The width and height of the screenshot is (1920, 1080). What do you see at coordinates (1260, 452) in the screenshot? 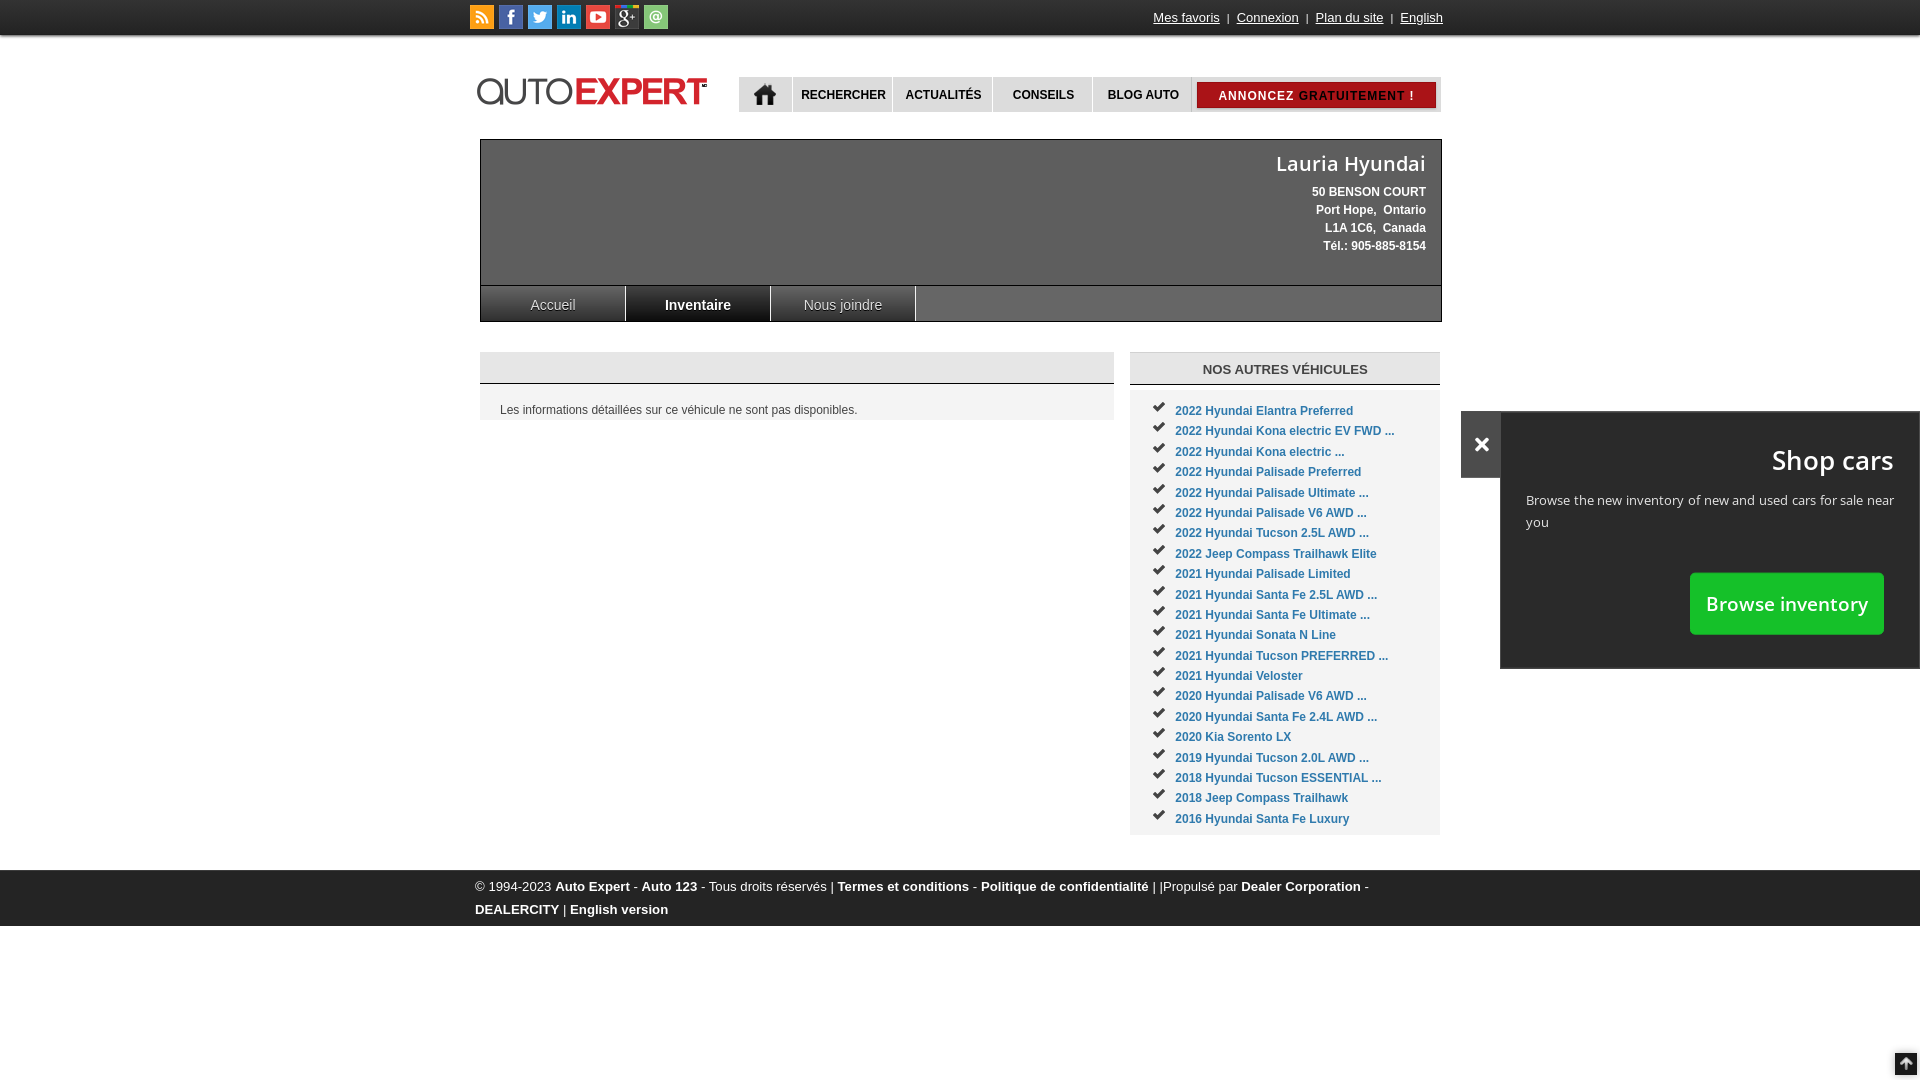
I see `2022 Hyundai Kona electric ...` at bounding box center [1260, 452].